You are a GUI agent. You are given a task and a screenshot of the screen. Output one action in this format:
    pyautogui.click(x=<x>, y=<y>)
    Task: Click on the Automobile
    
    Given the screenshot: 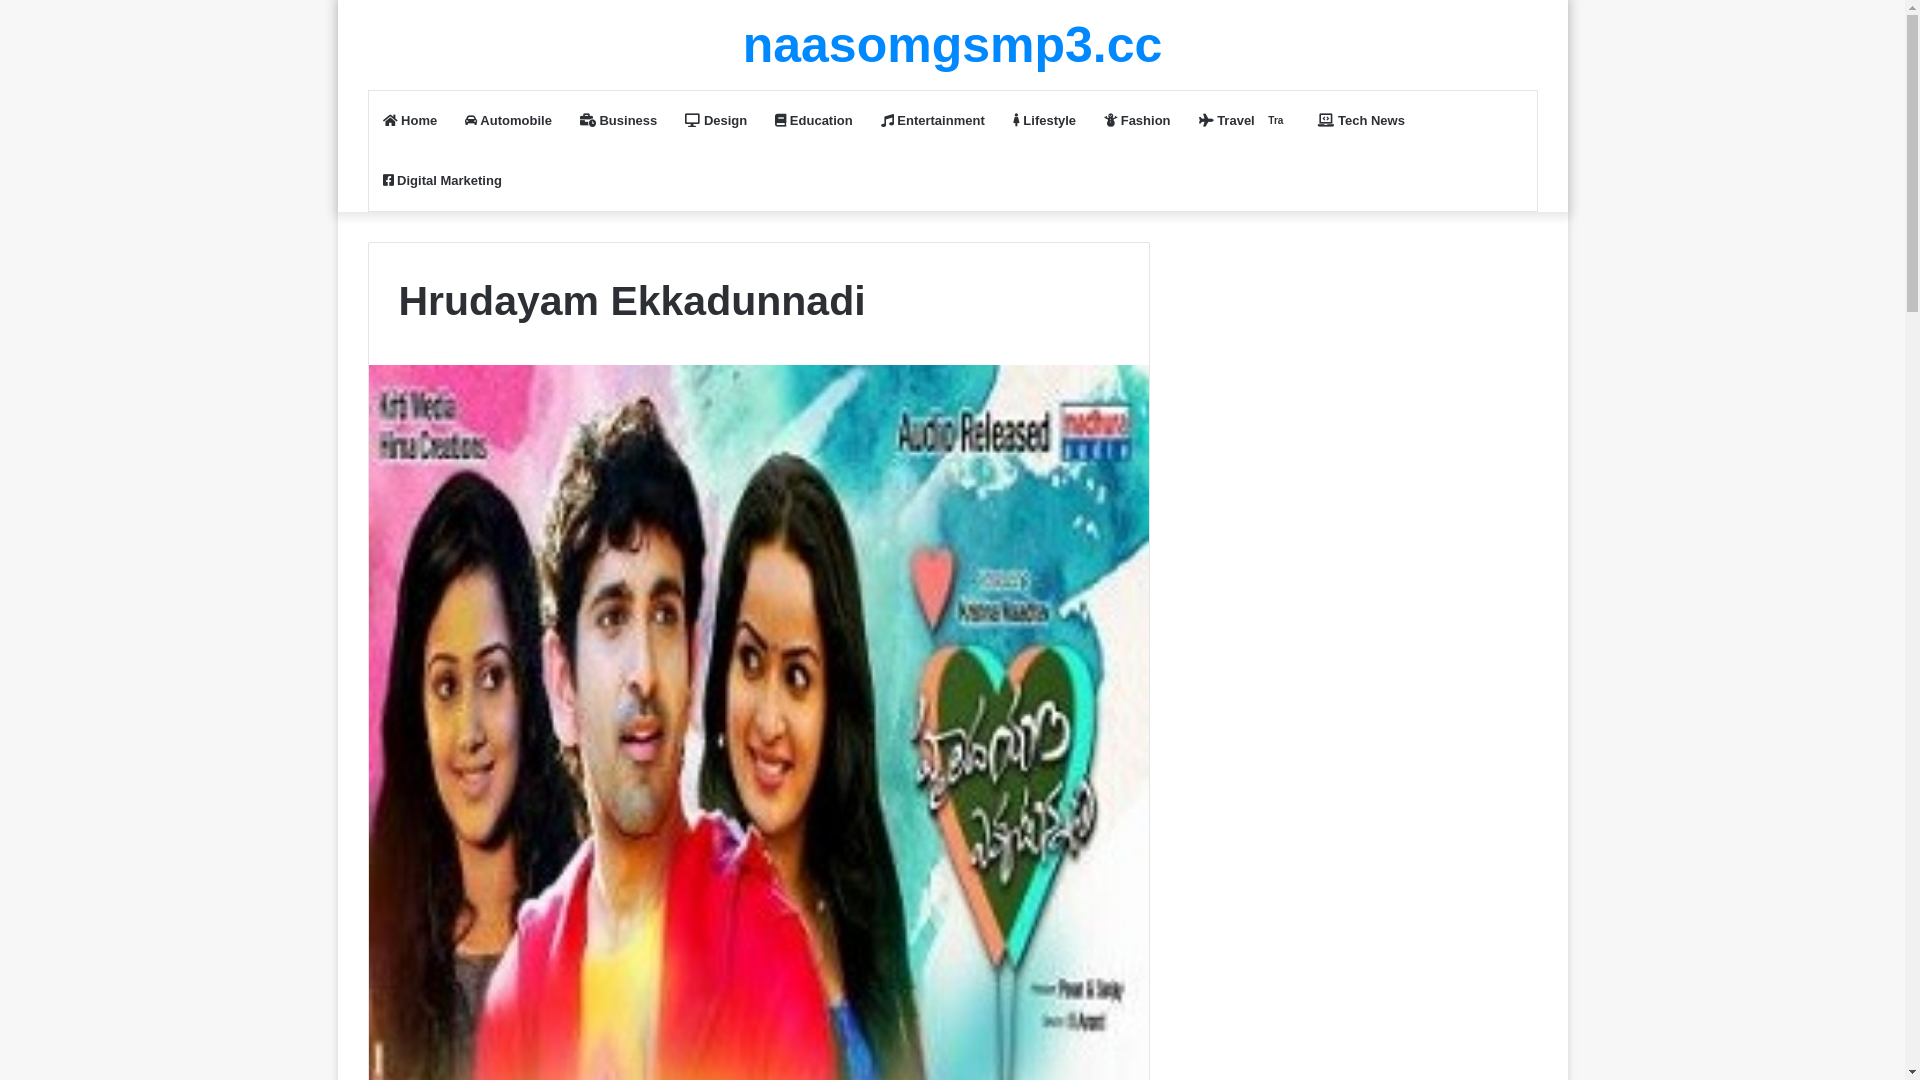 What is the action you would take?
    pyautogui.click(x=508, y=121)
    